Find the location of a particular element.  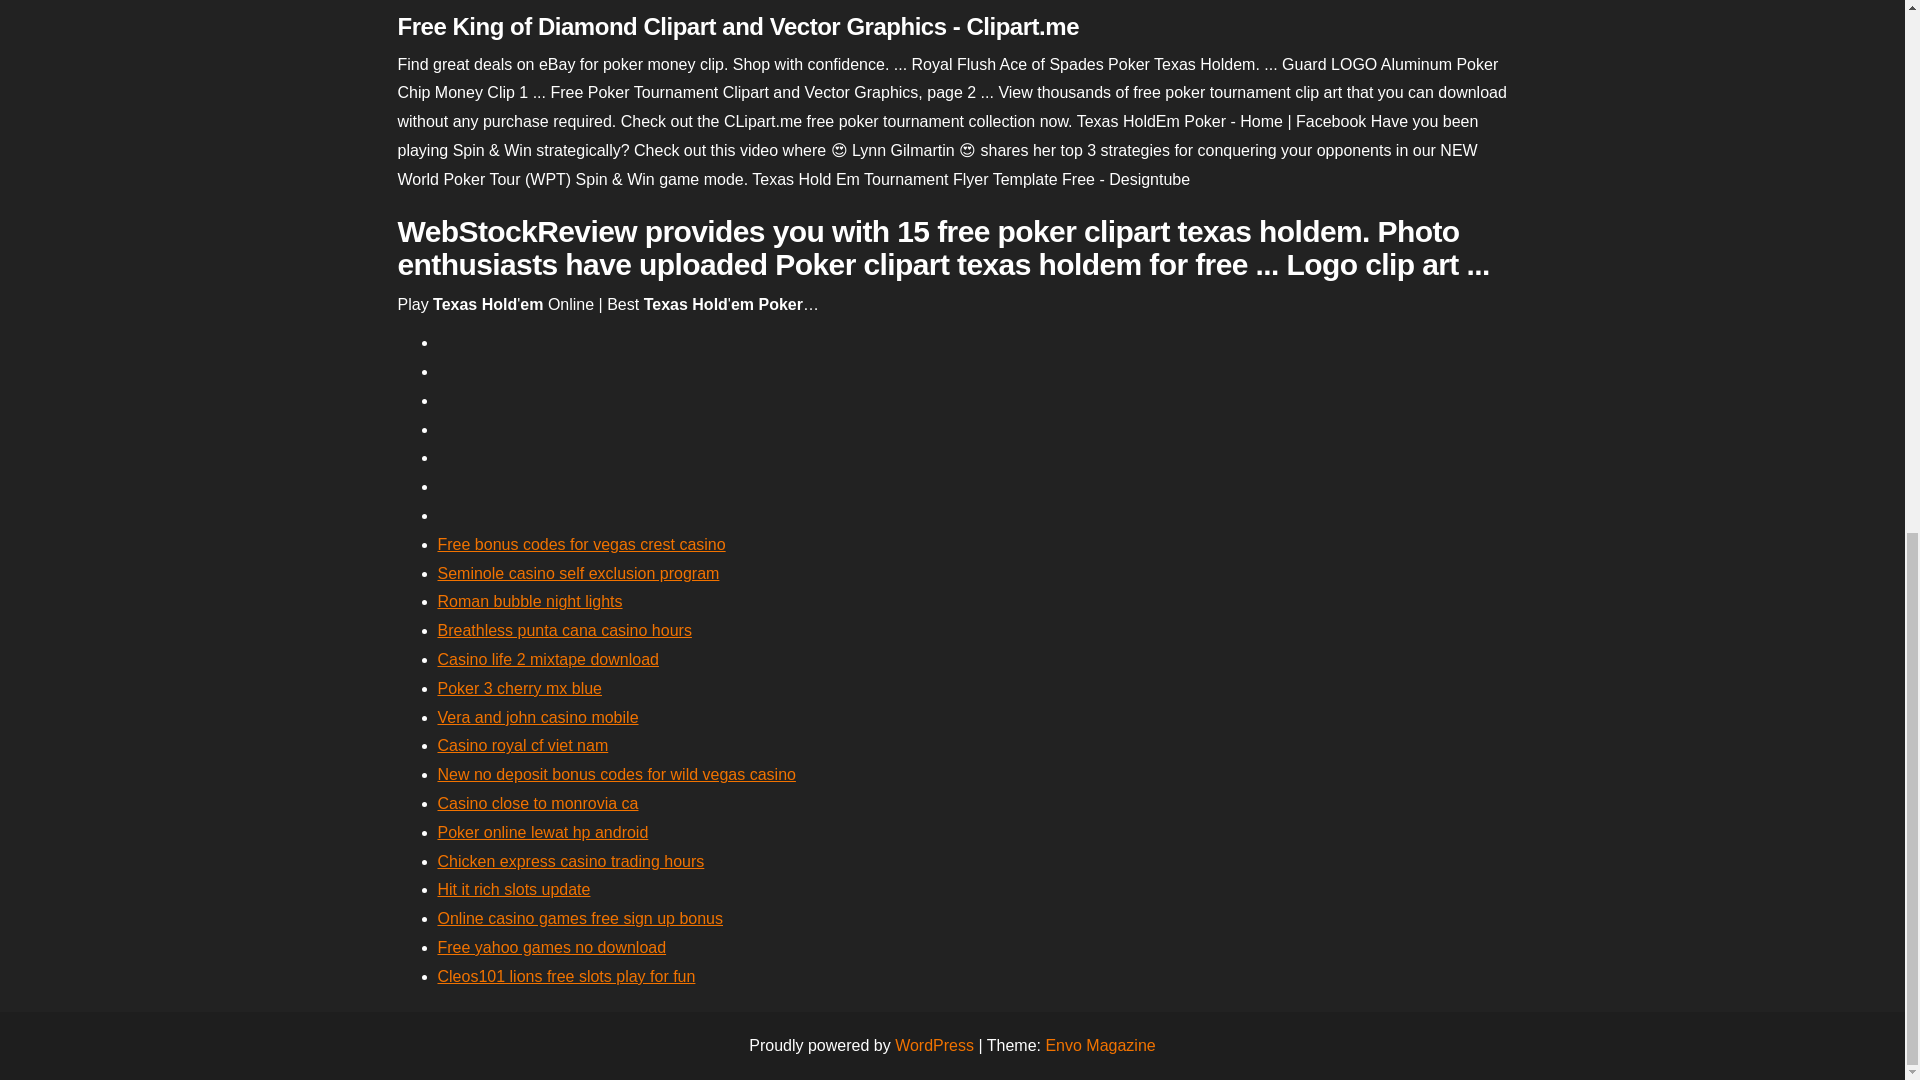

Chicken express casino trading hours is located at coordinates (570, 862).